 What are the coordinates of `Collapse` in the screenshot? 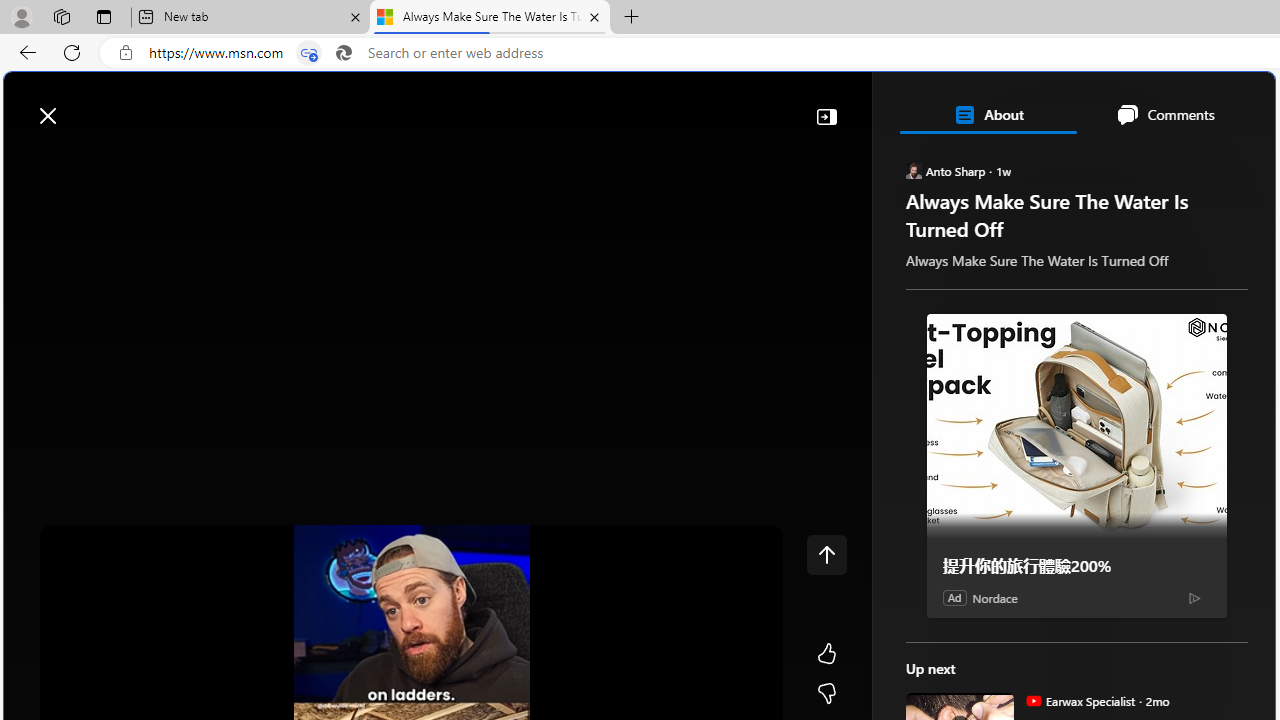 It's located at (826, 116).